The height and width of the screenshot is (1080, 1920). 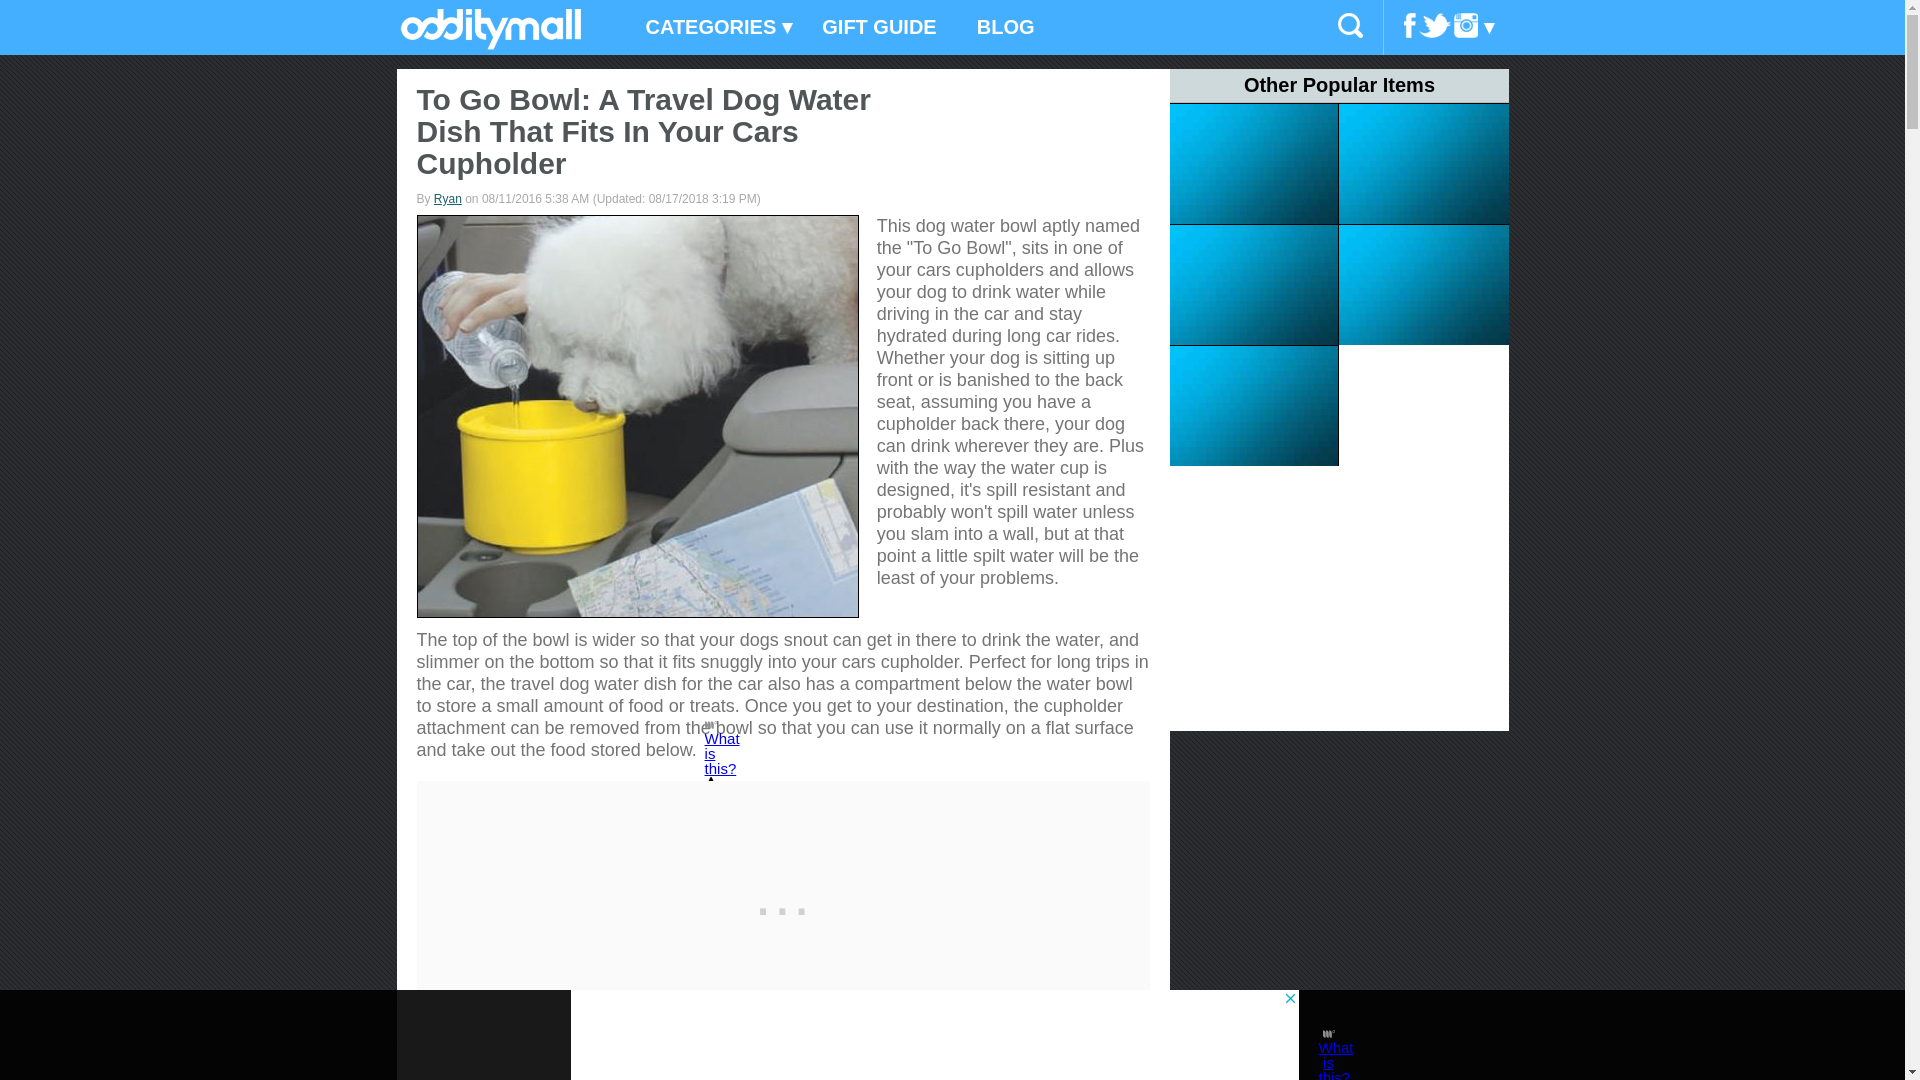 I want to click on 3rd party ad content, so click(x=783, y=906).